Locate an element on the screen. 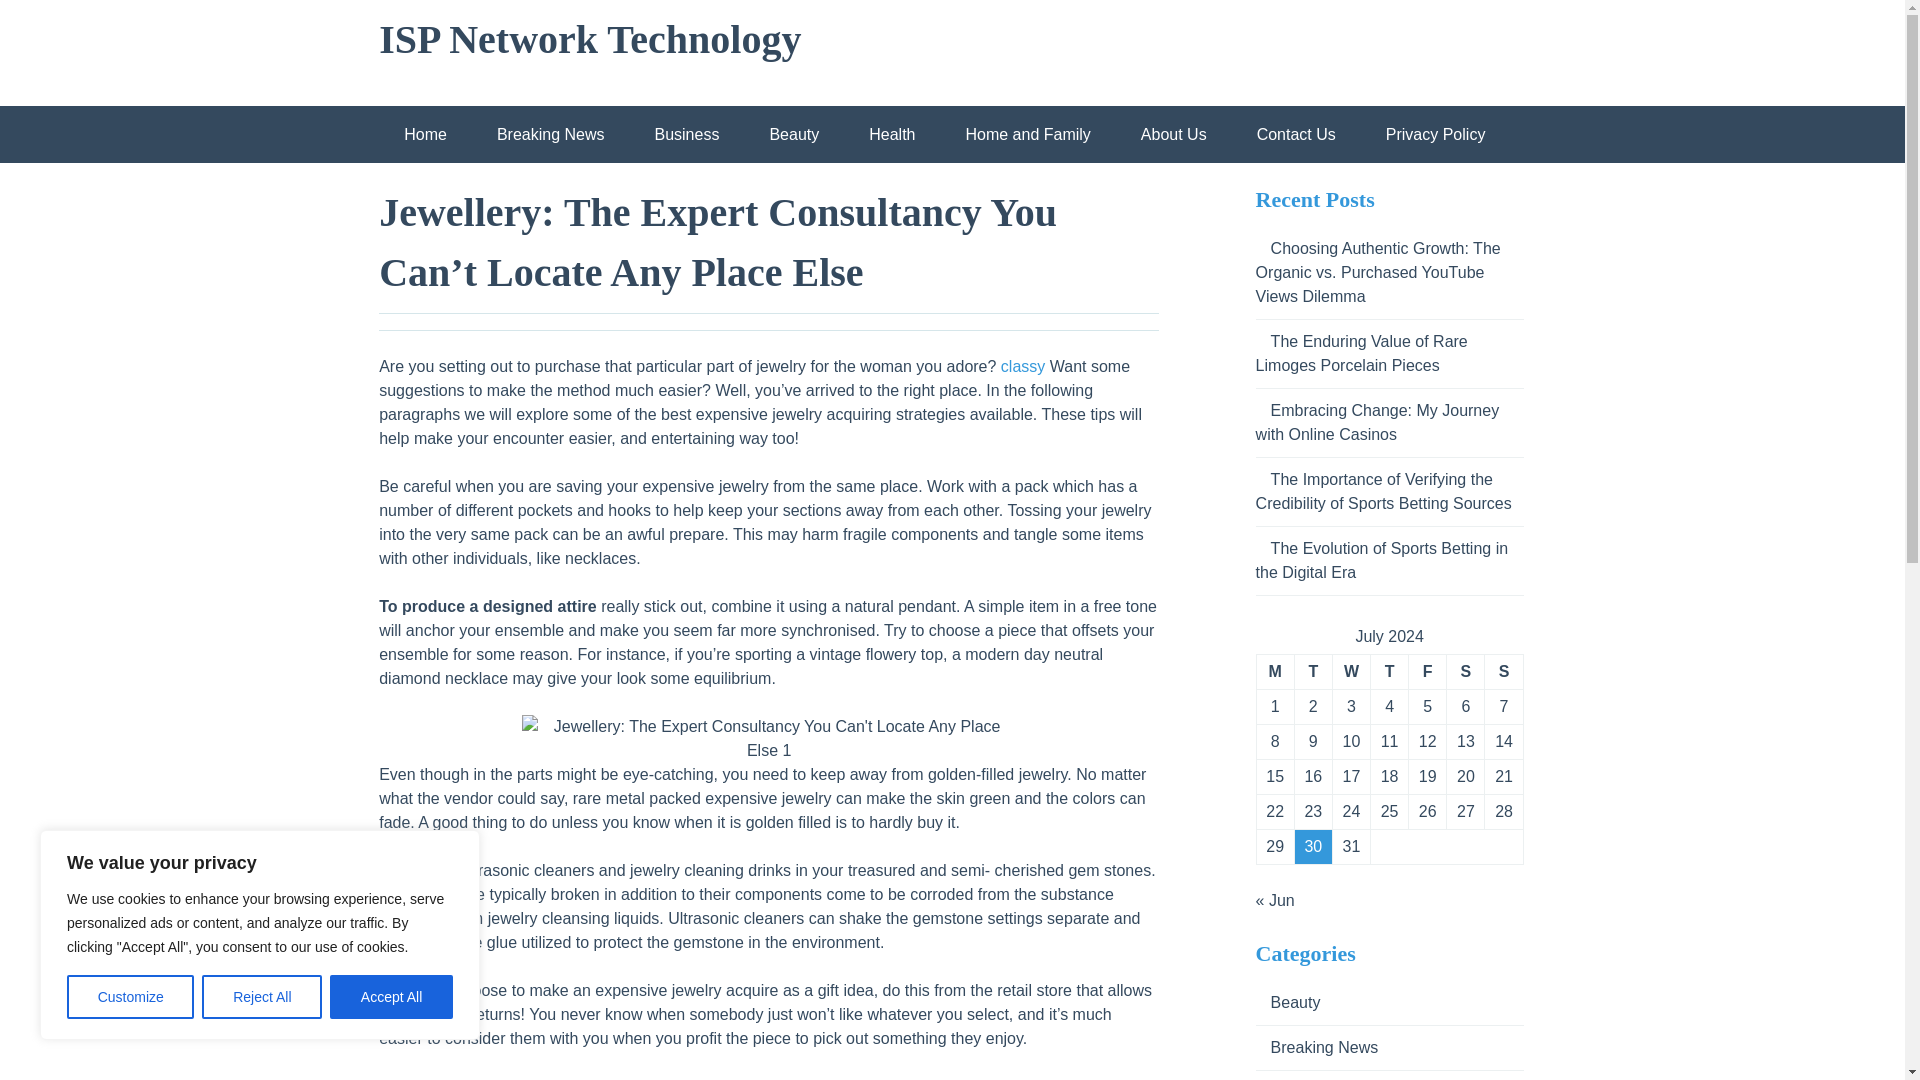  Home is located at coordinates (425, 134).